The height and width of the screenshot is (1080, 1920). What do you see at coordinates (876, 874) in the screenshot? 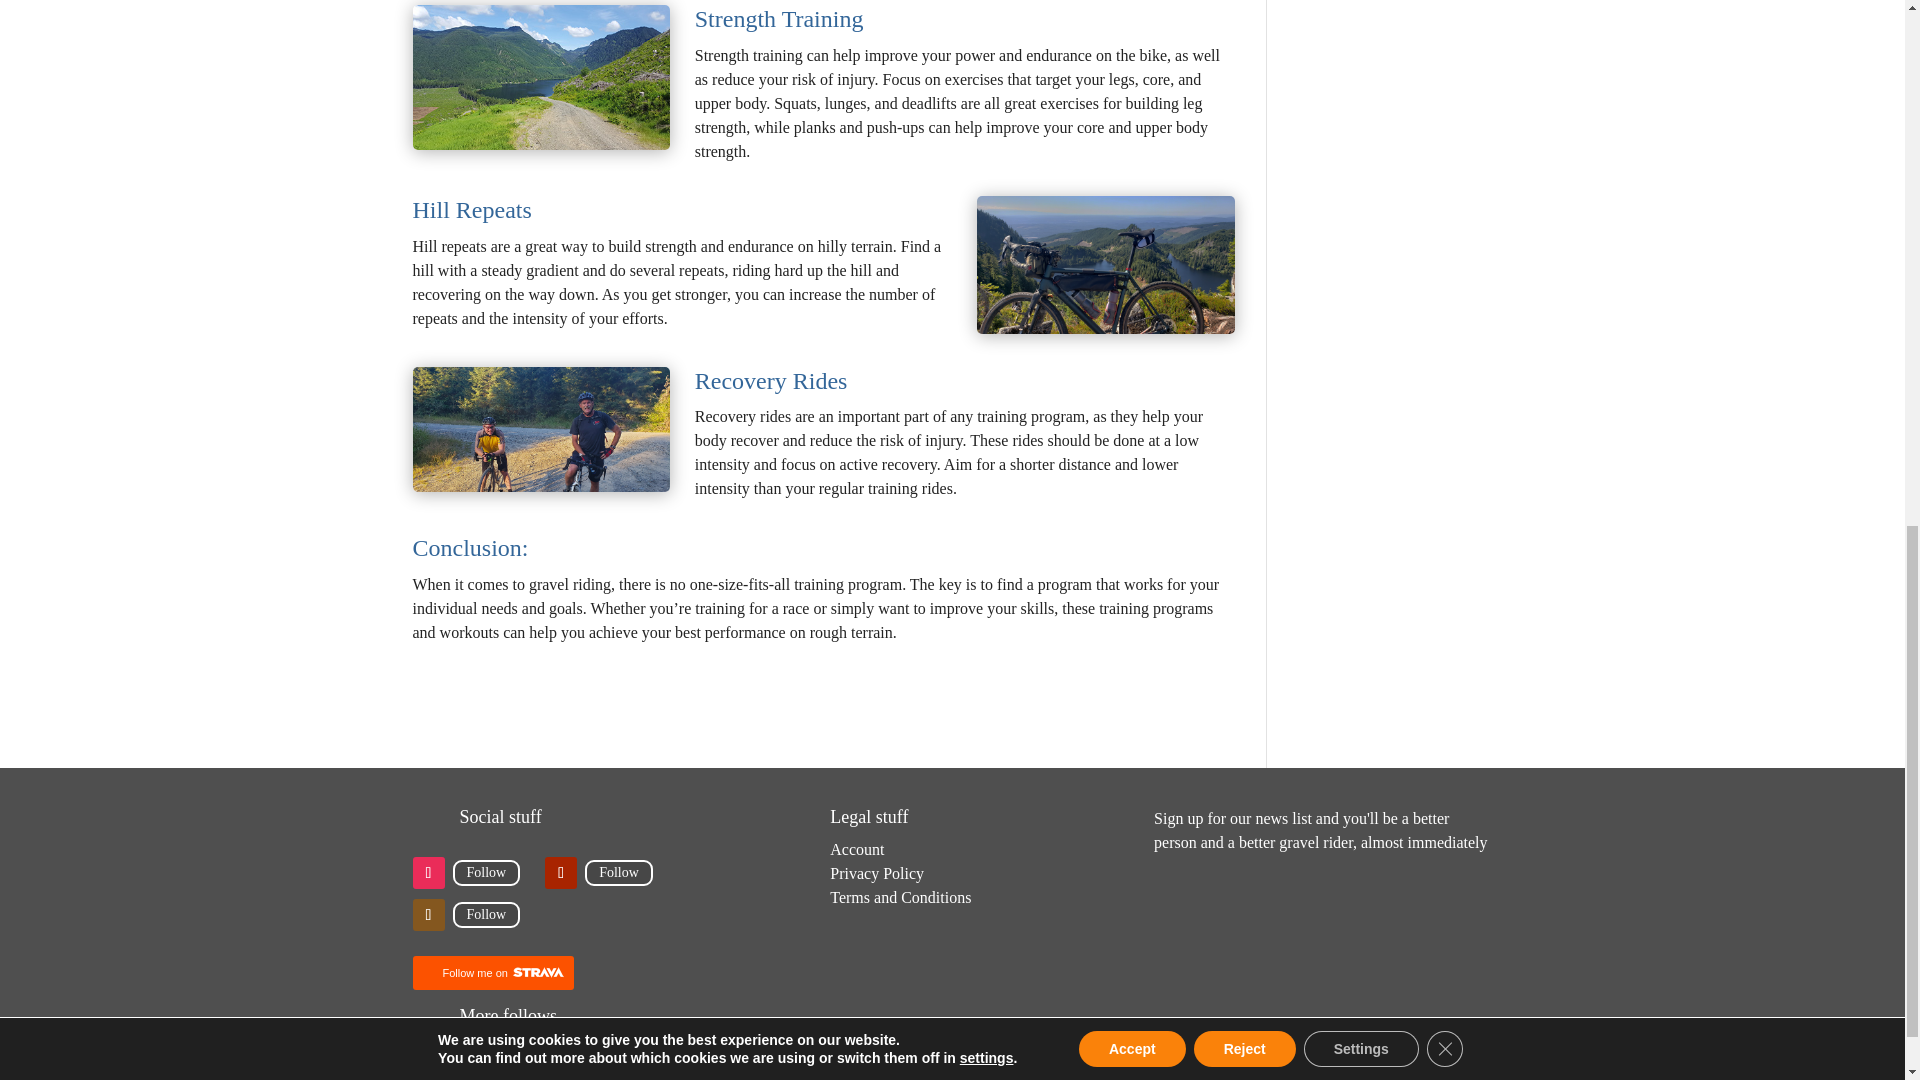
I see `Privacy Policy` at bounding box center [876, 874].